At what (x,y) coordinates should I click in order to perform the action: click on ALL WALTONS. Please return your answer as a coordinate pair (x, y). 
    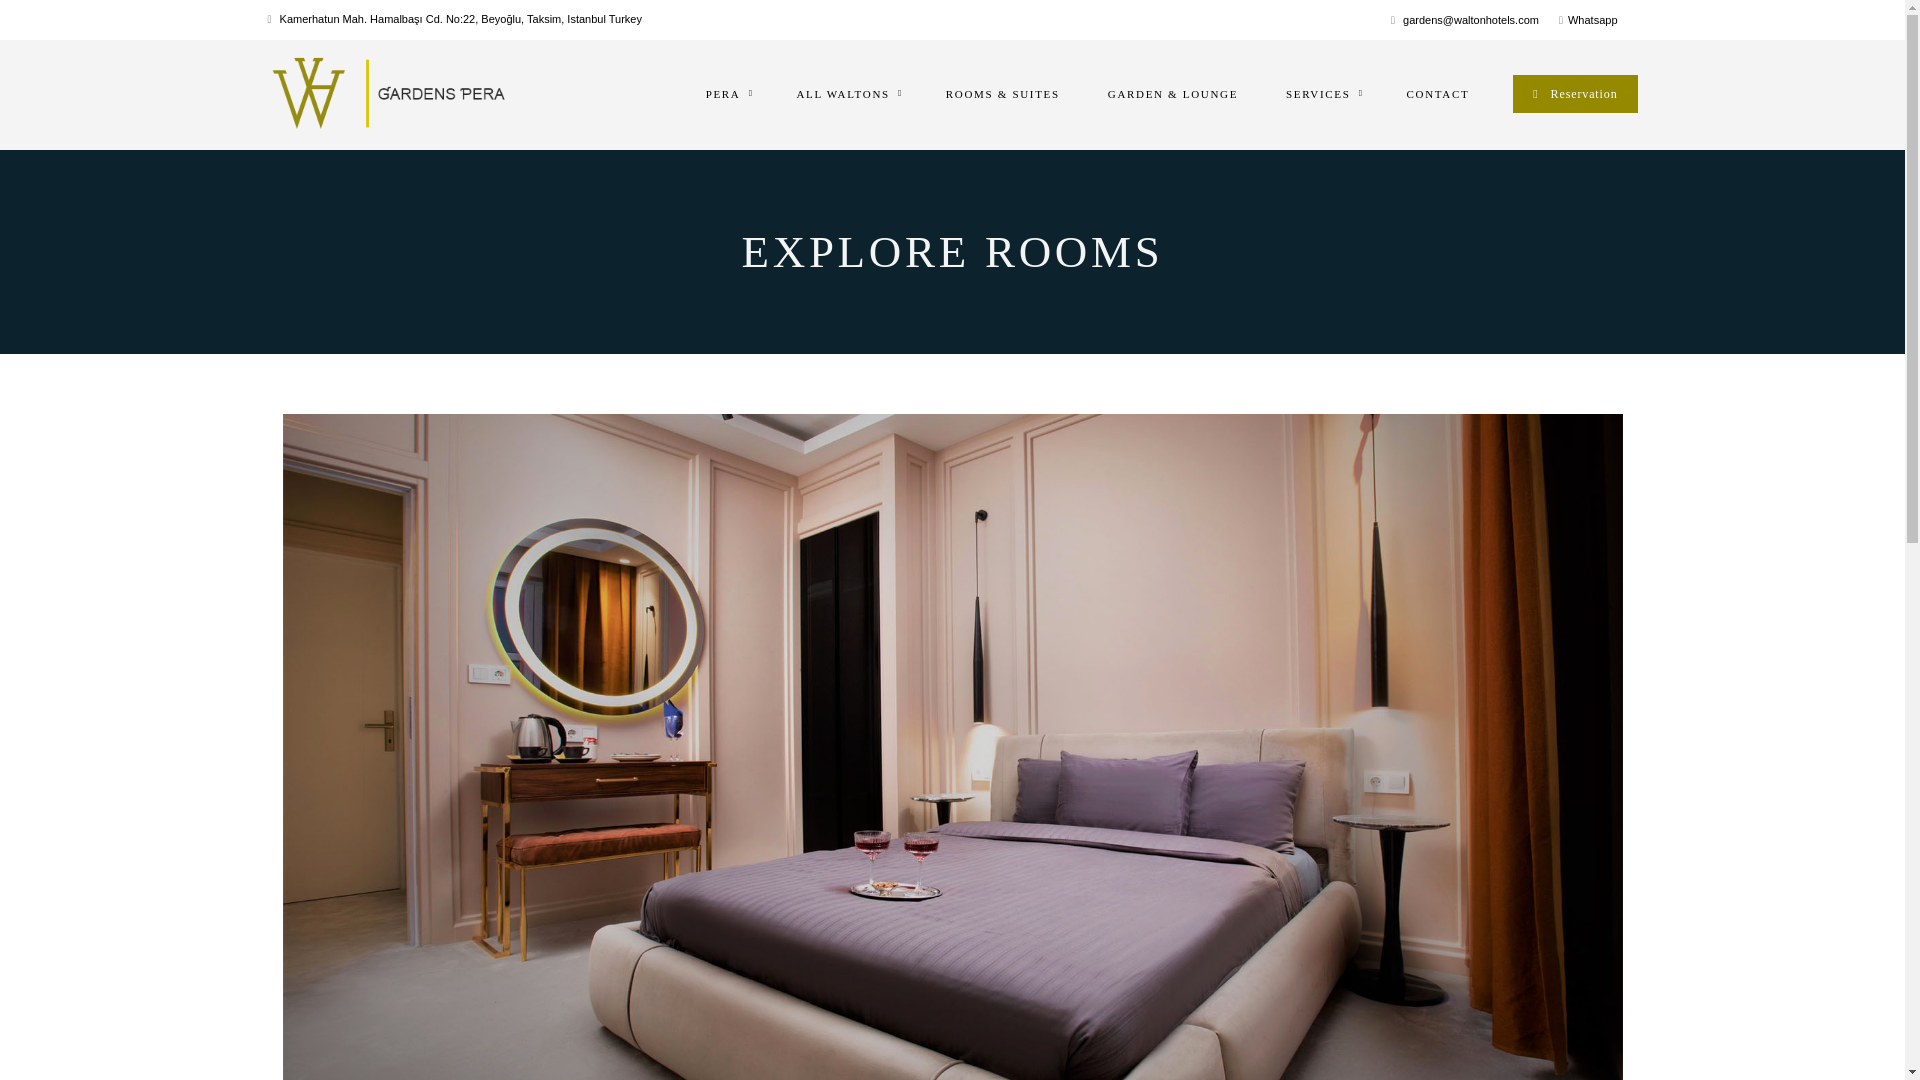
    Looking at the image, I should click on (846, 94).